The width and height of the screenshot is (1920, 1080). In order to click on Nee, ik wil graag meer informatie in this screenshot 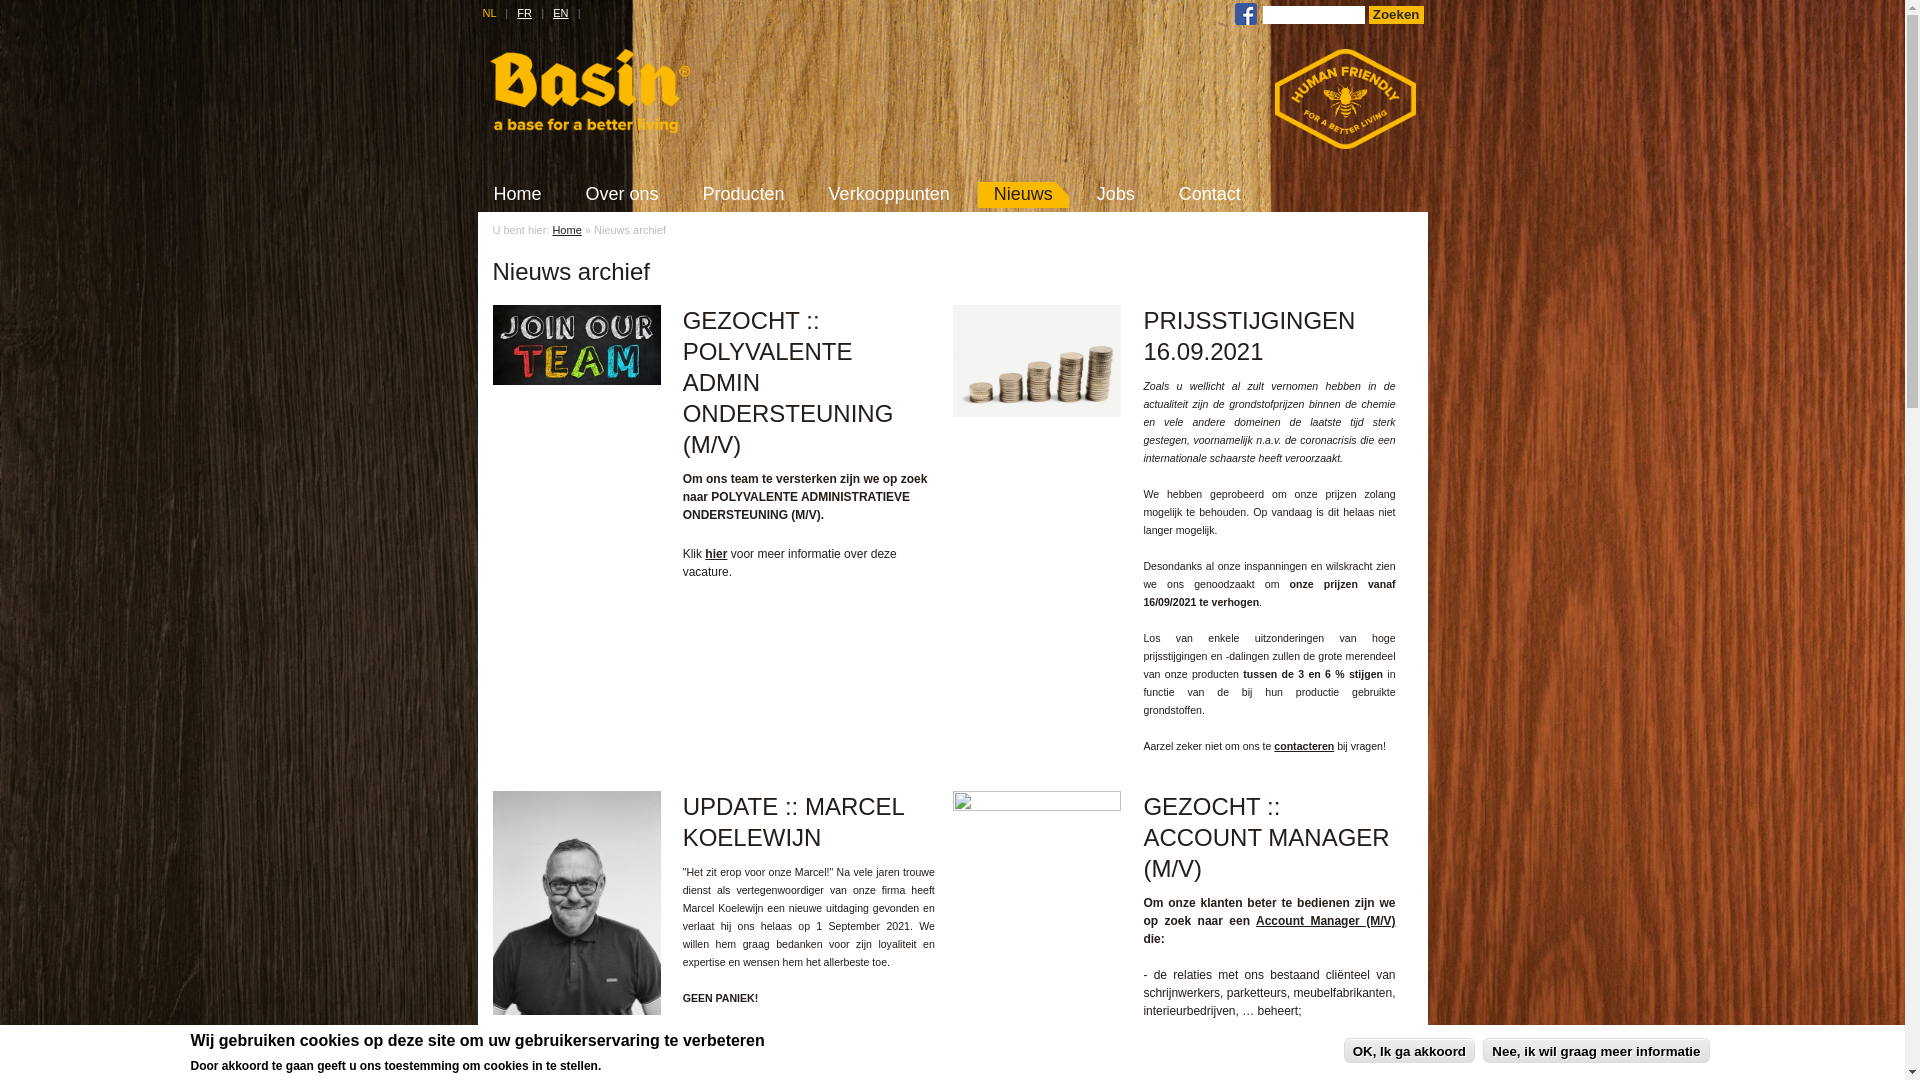, I will do `click(1596, 1050)`.